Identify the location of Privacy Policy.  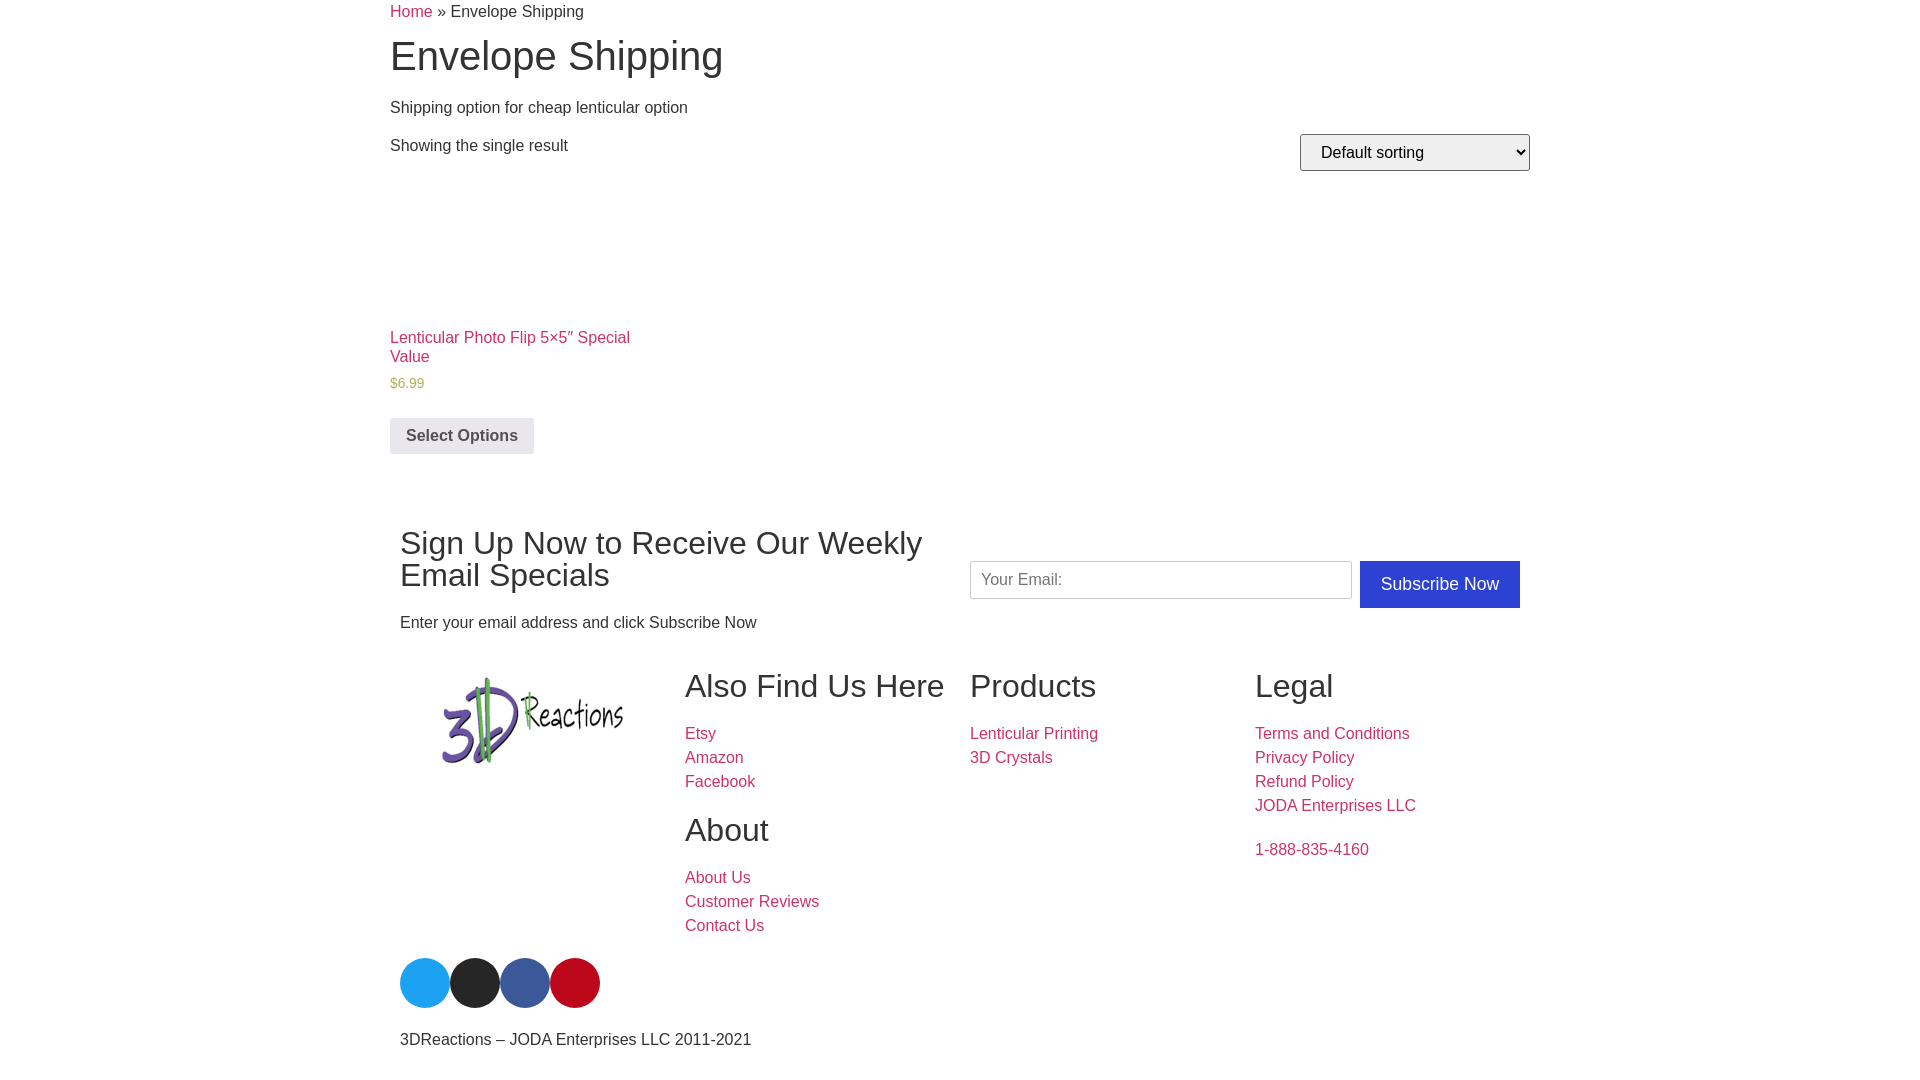
(1388, 758).